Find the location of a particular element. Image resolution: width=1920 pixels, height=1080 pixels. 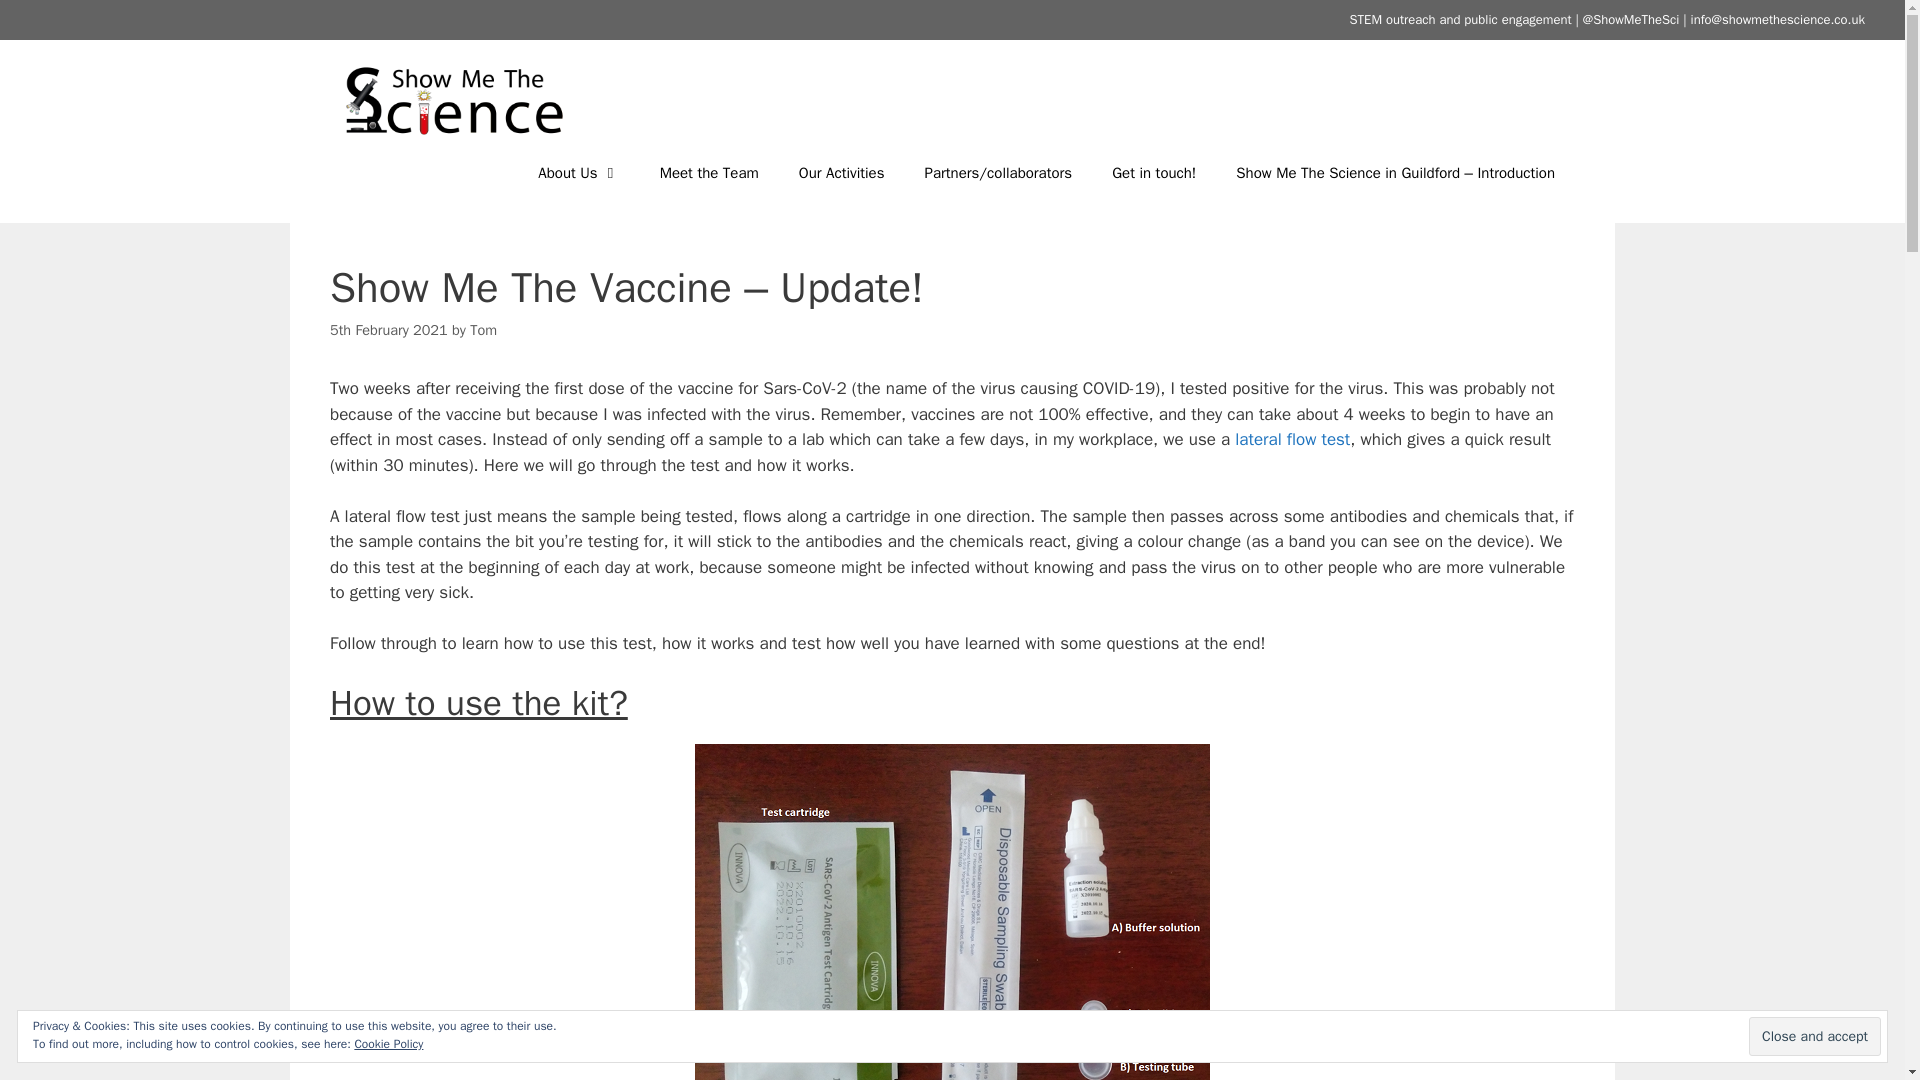

View all posts by Tom is located at coordinates (484, 330).